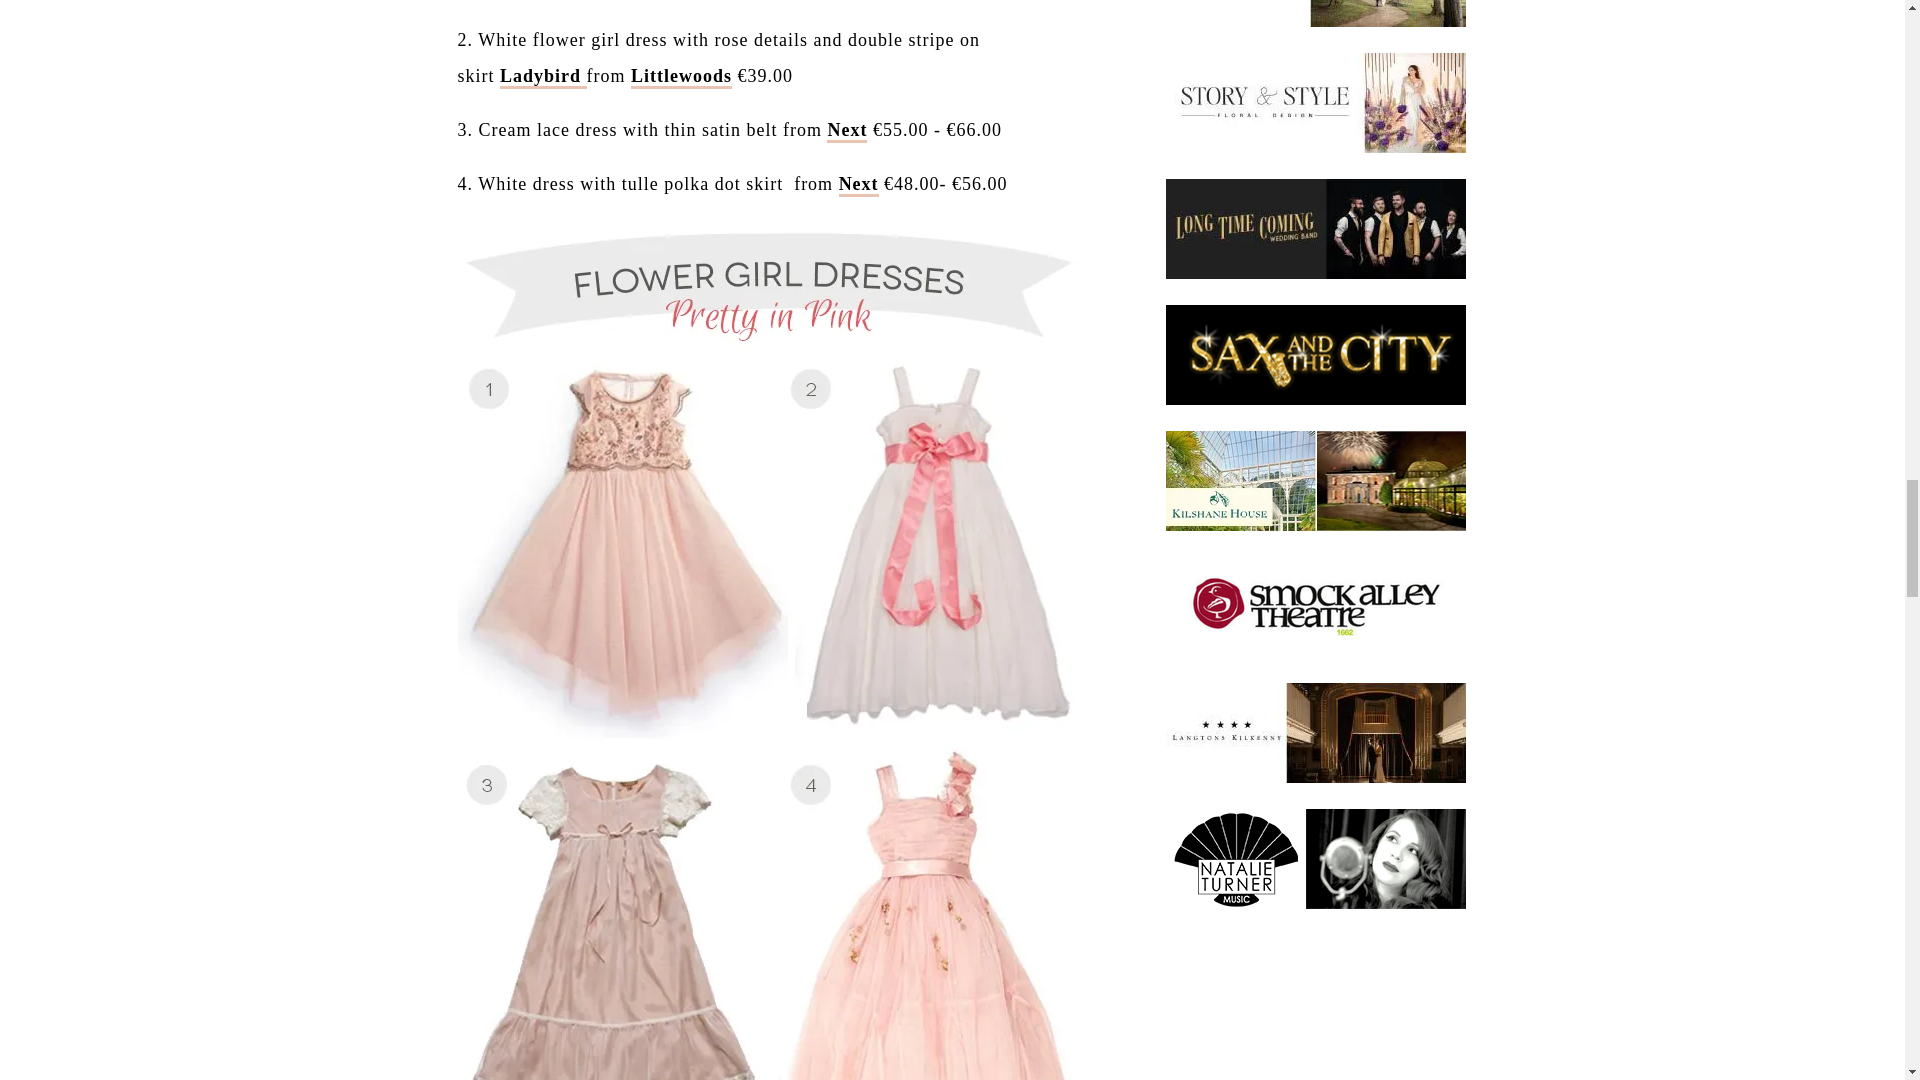 This screenshot has height=1080, width=1920. Describe the element at coordinates (543, 76) in the screenshot. I see `white flower girl dress` at that location.